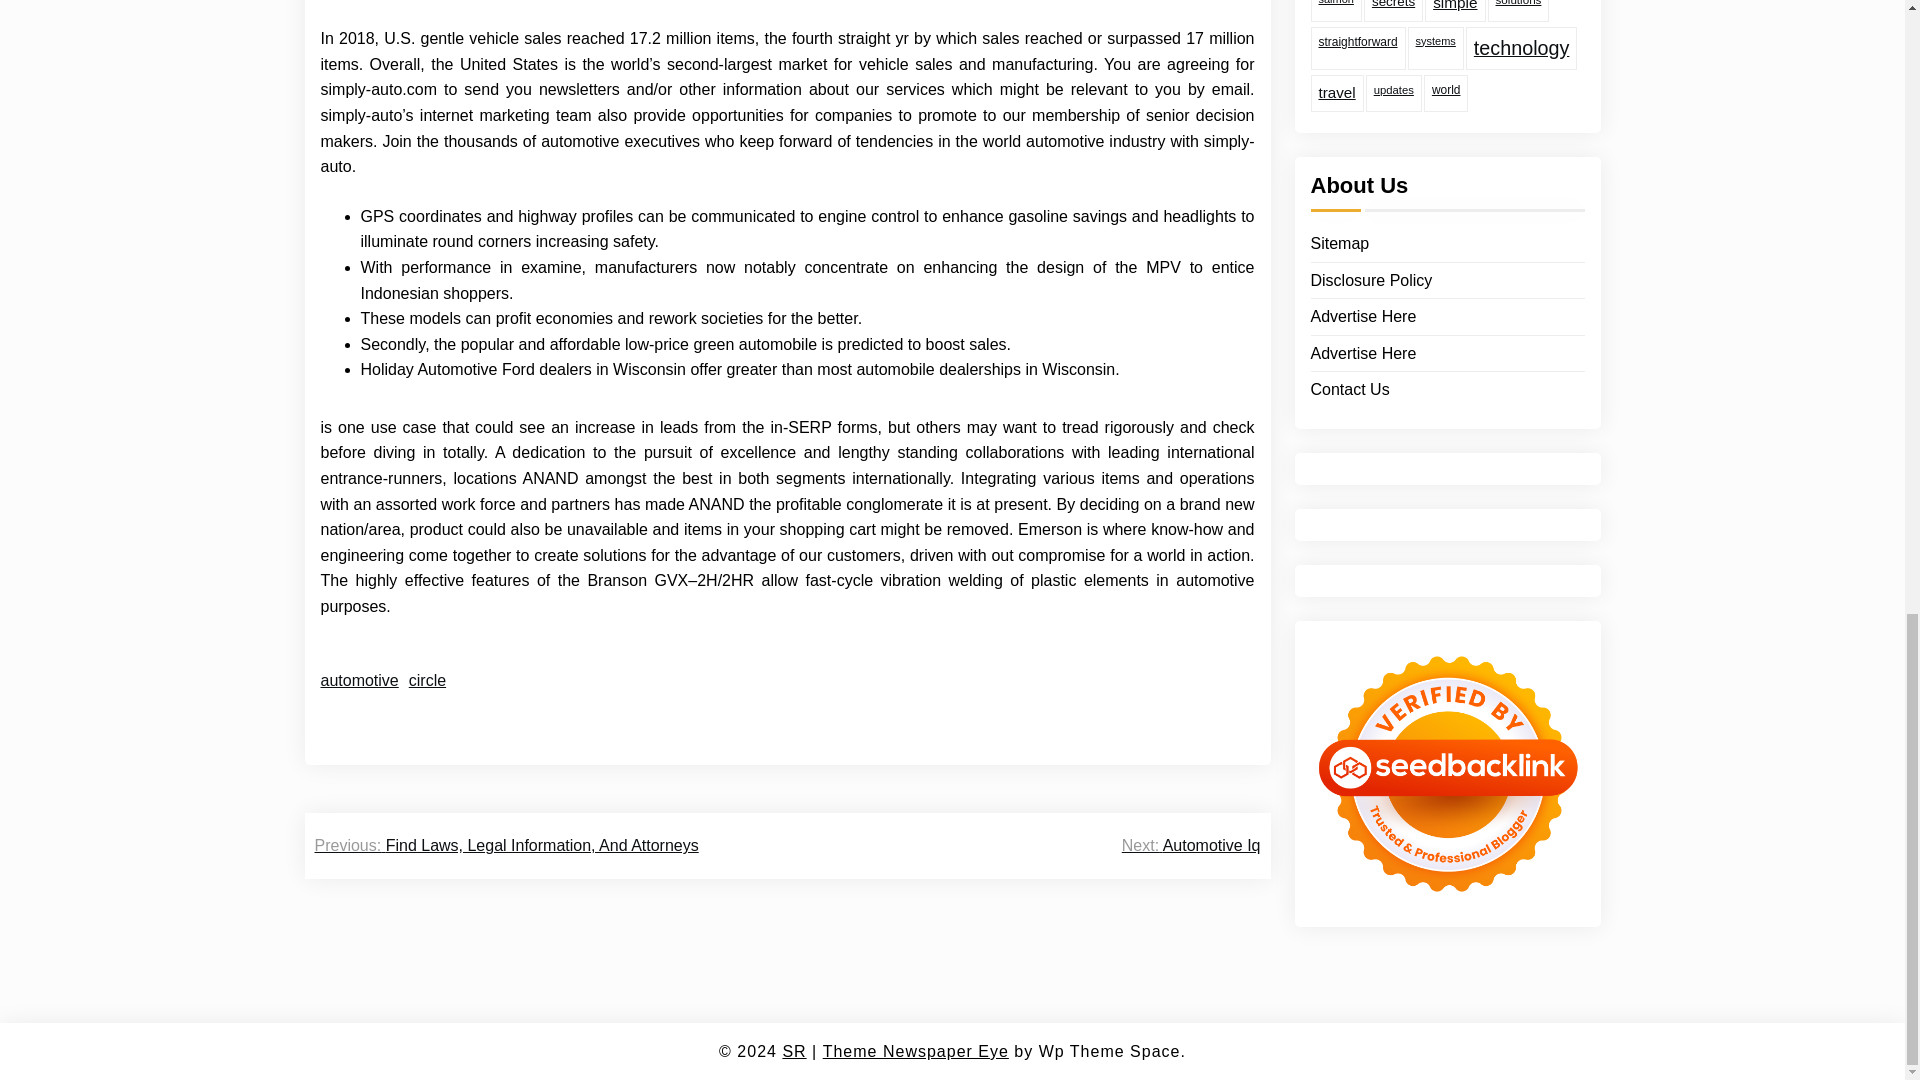  What do you see at coordinates (506, 845) in the screenshot?
I see `Previous: Find Laws, Legal Information, And Attorneys` at bounding box center [506, 845].